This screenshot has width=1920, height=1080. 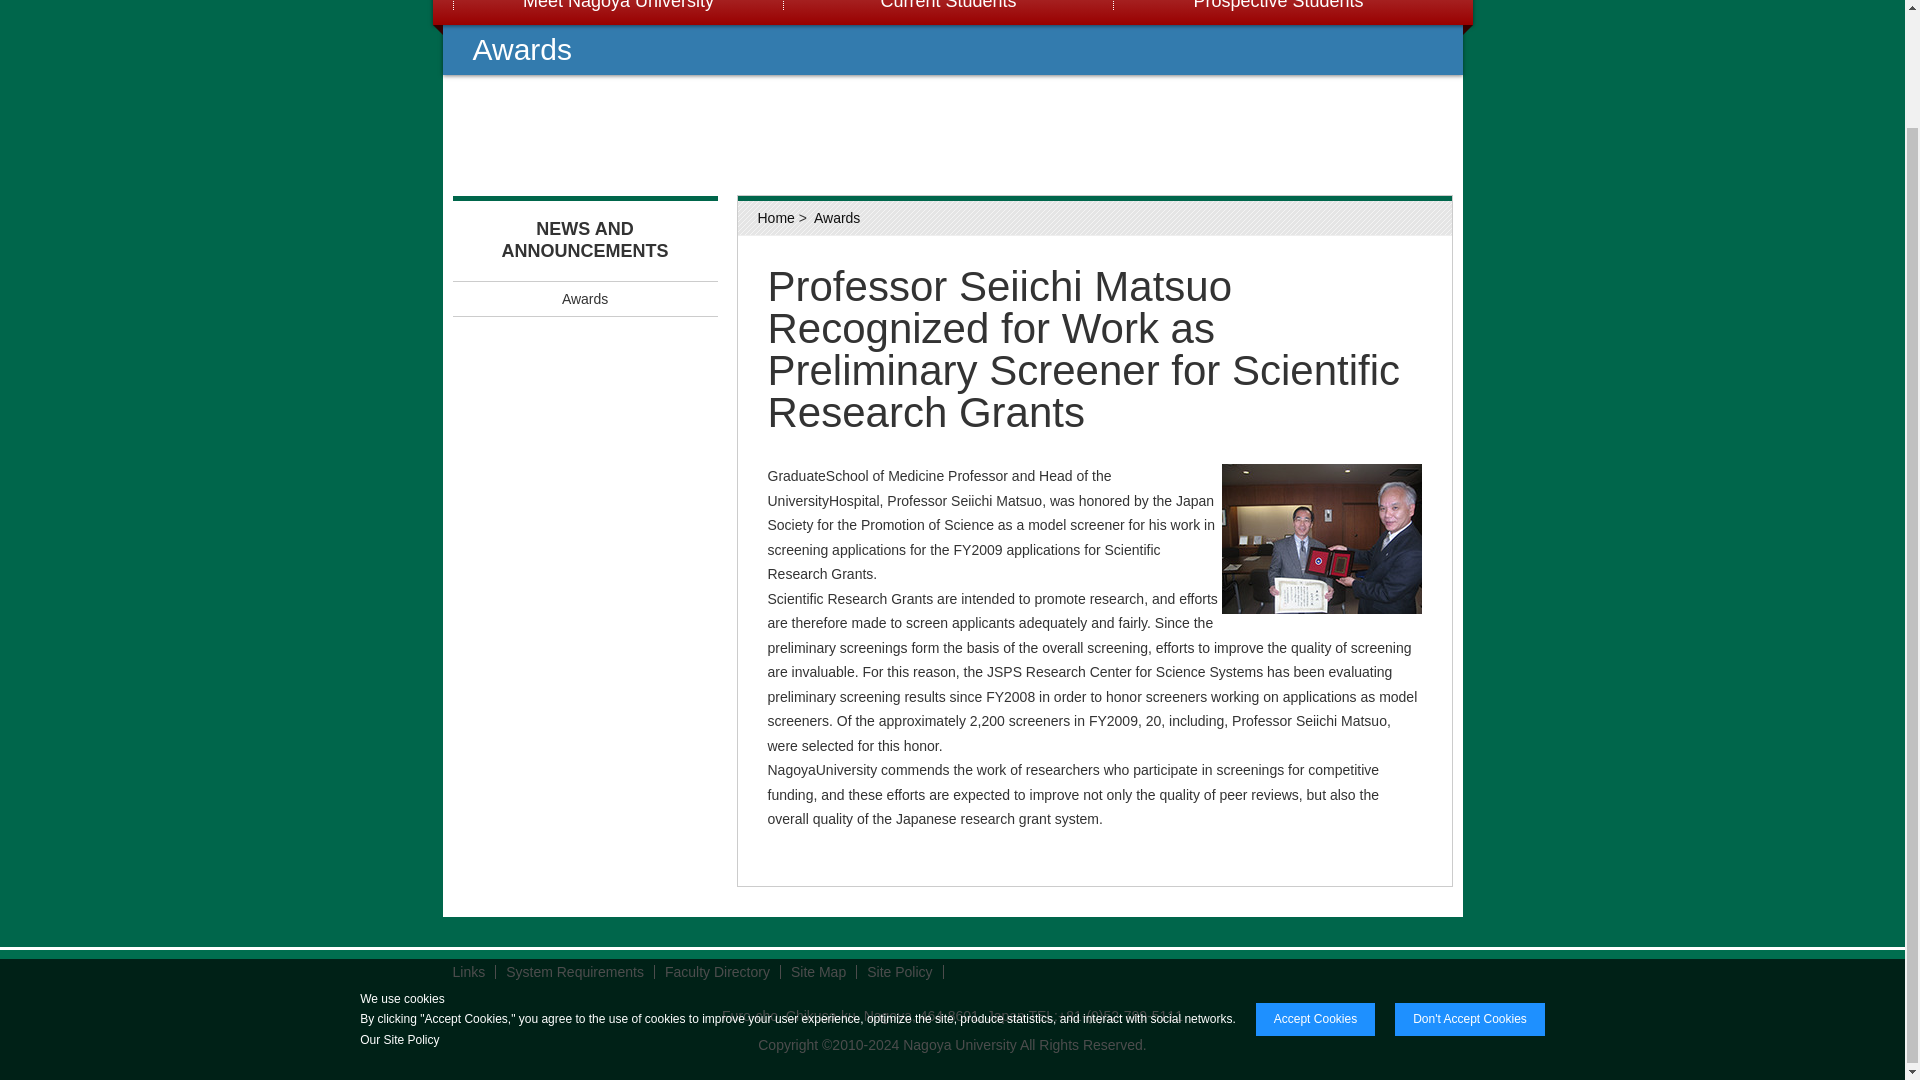 What do you see at coordinates (776, 217) in the screenshot?
I see `Home` at bounding box center [776, 217].